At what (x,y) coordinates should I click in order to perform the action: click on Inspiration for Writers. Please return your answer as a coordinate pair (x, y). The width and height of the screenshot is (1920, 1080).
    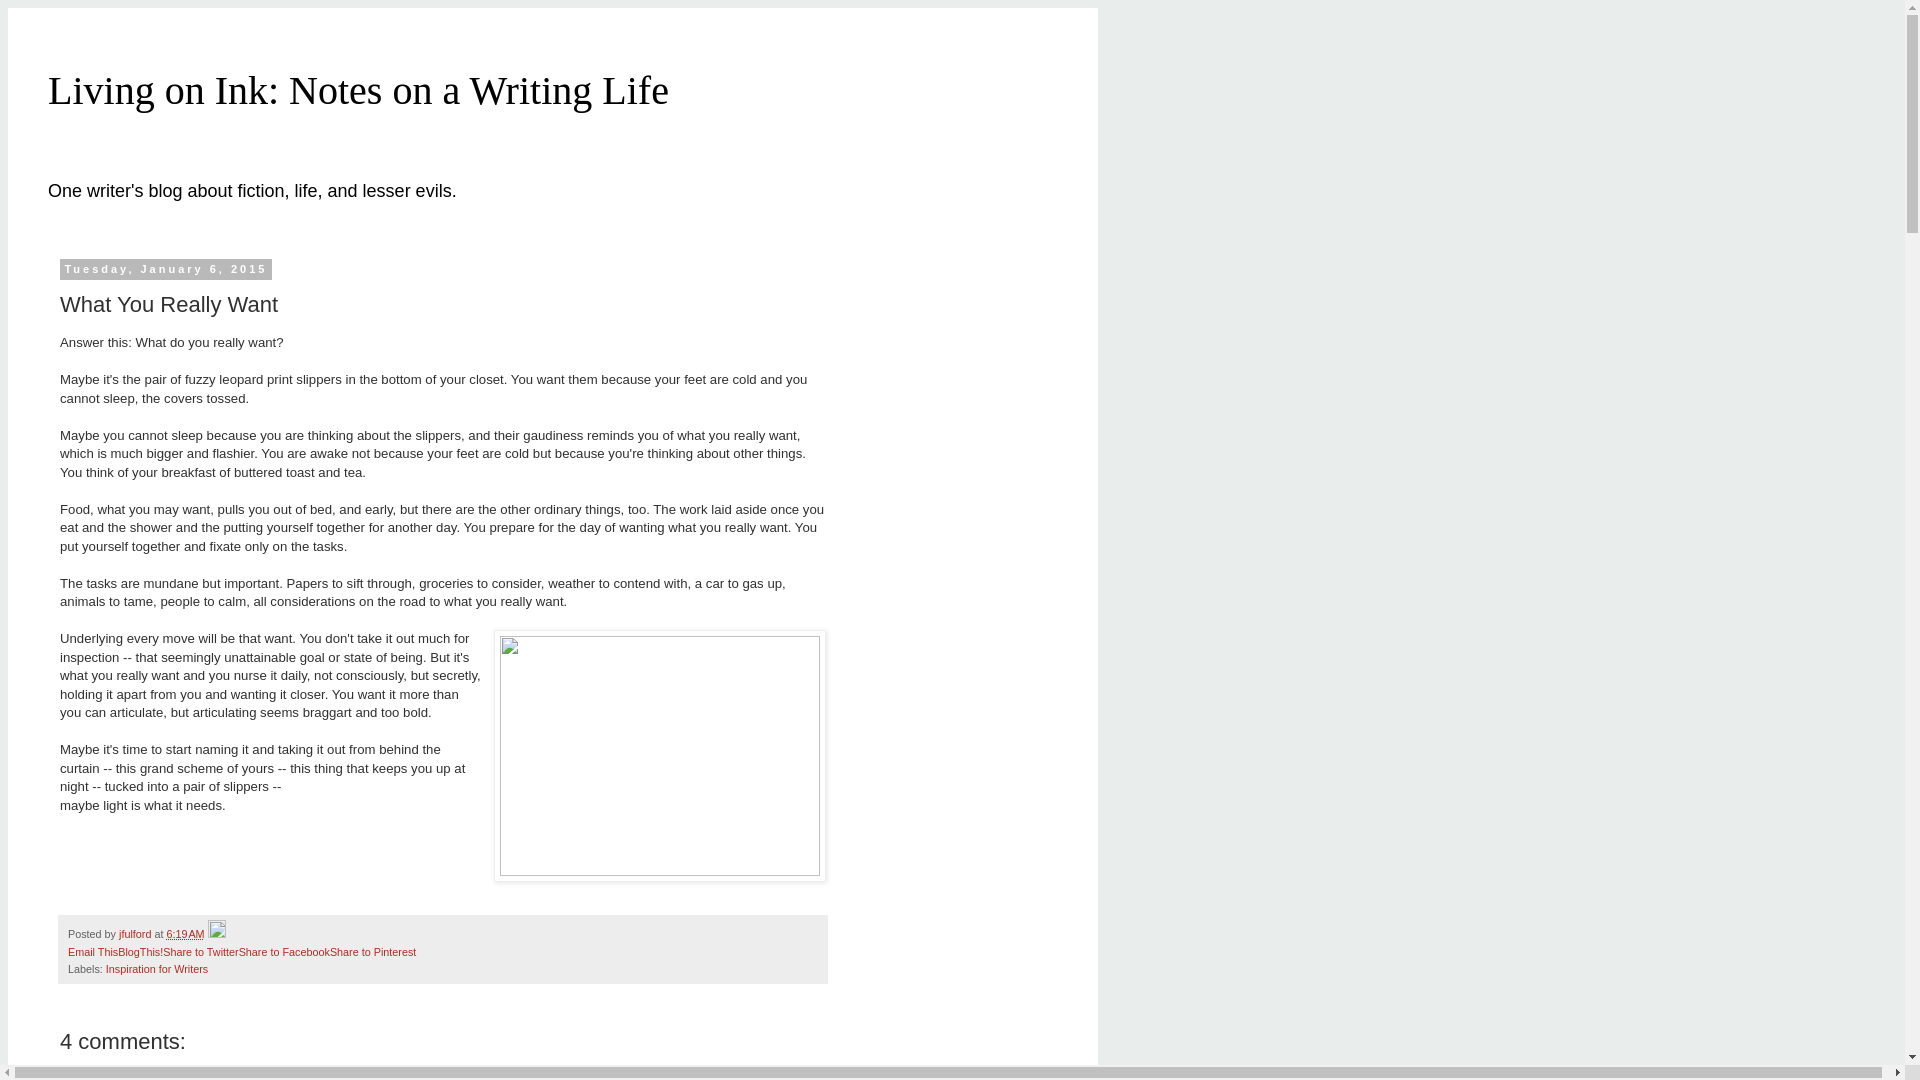
    Looking at the image, I should click on (156, 969).